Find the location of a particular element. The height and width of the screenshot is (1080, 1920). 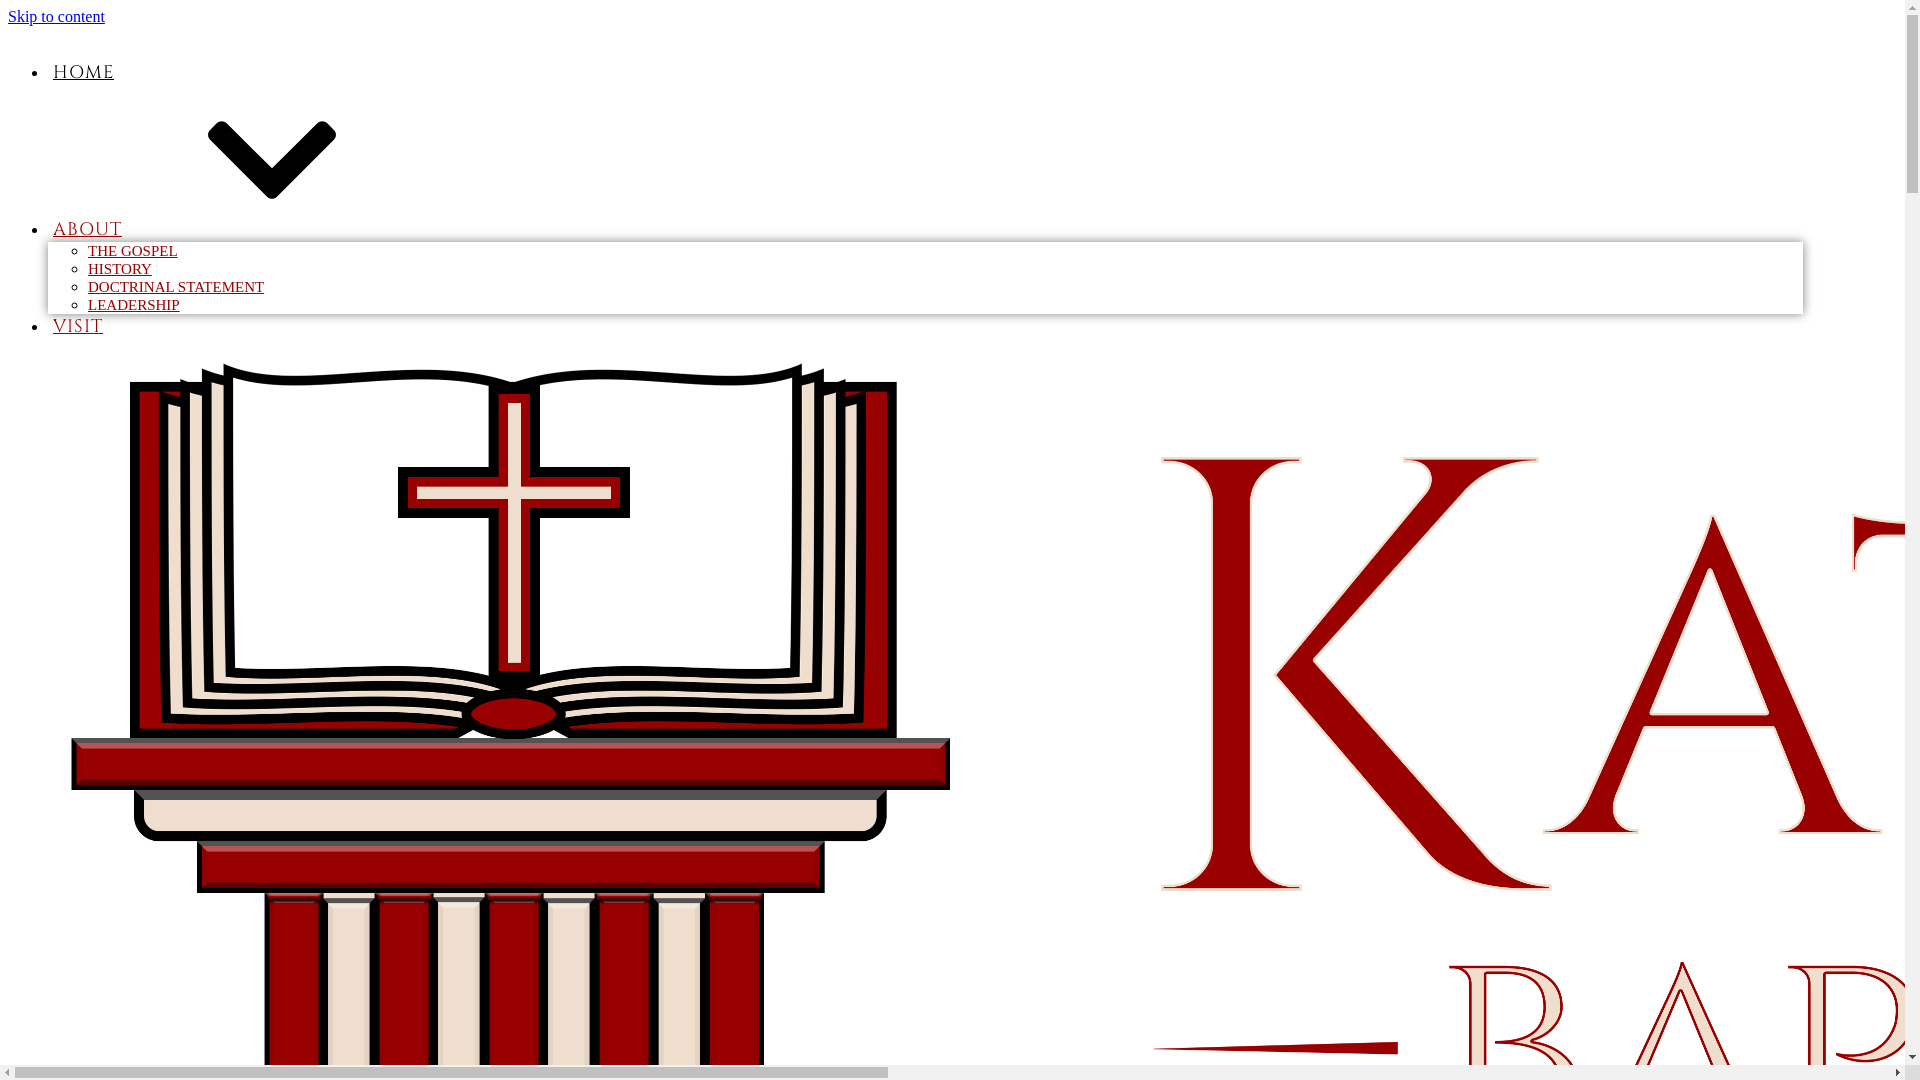

DOCTRINAL STATEMENT is located at coordinates (176, 287).